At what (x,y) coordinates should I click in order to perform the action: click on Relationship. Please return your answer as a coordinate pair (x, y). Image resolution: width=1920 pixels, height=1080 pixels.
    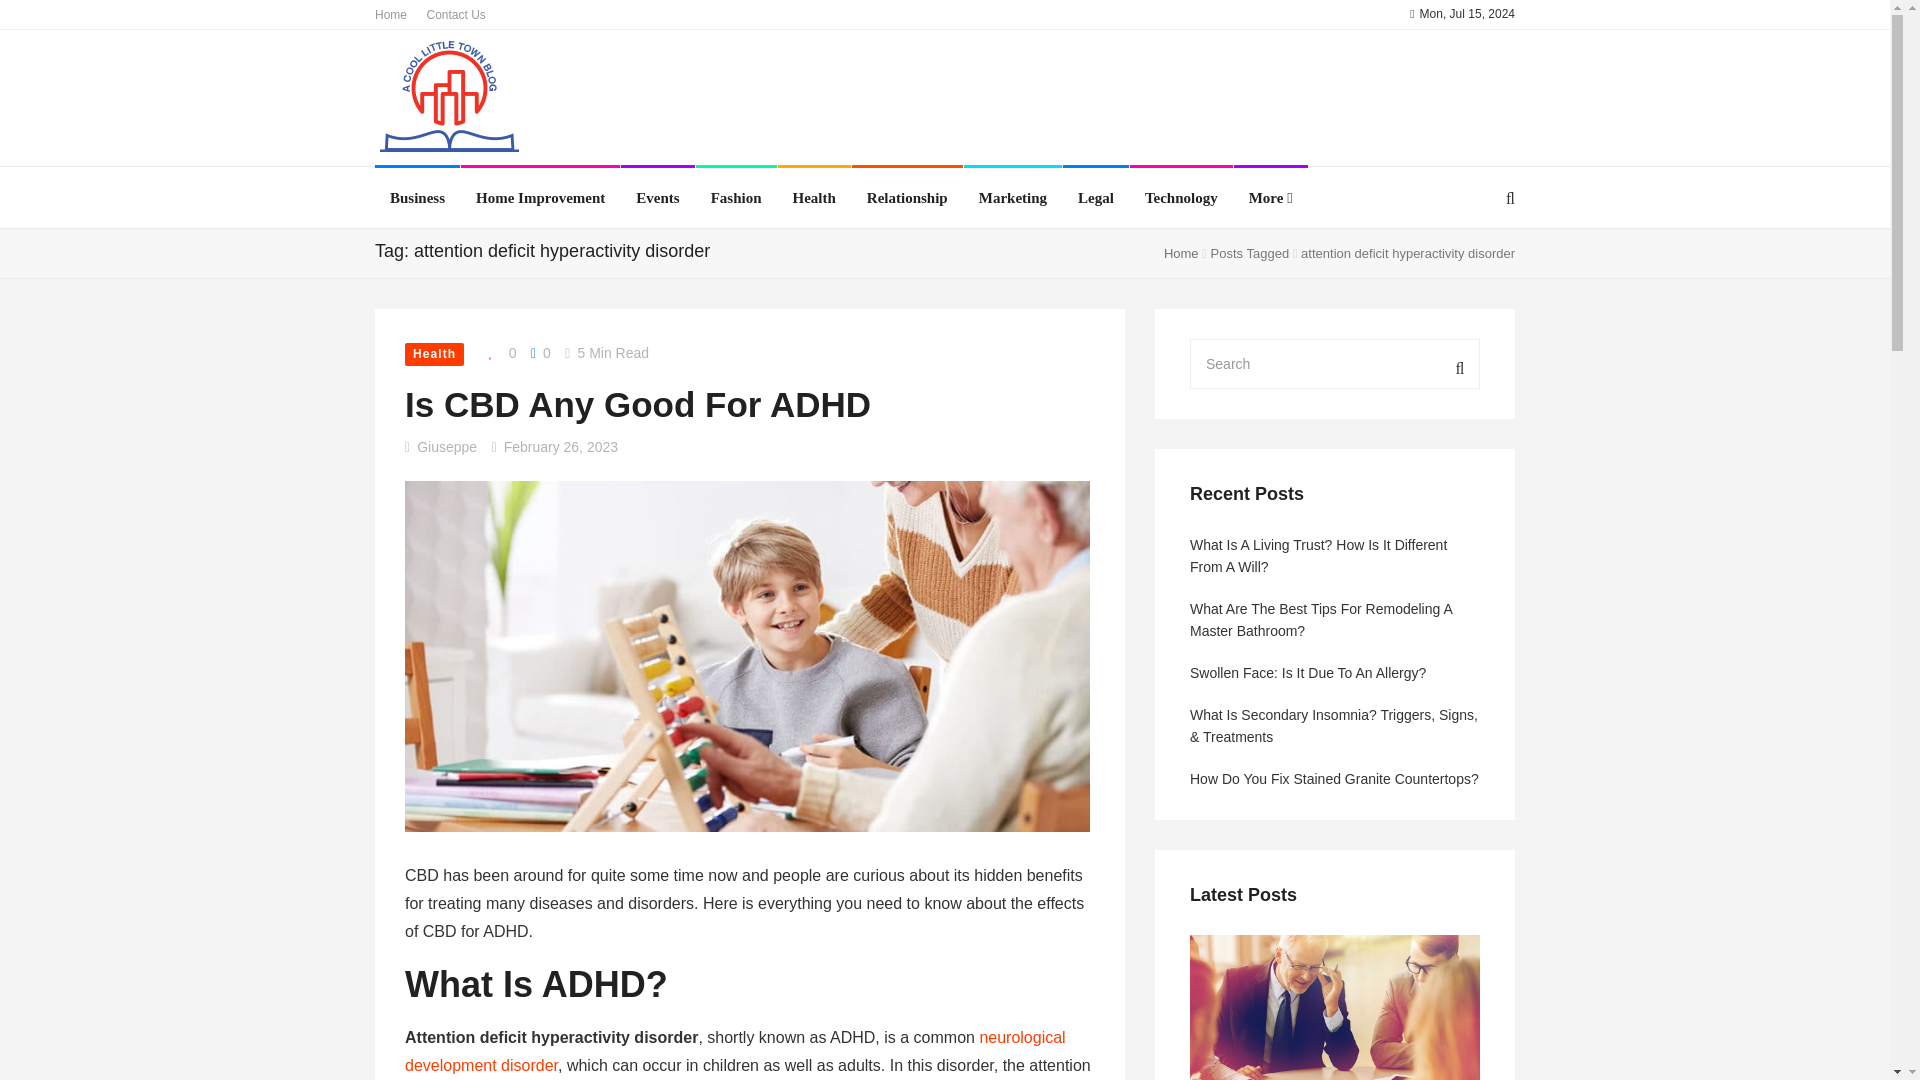
    Looking at the image, I should click on (908, 198).